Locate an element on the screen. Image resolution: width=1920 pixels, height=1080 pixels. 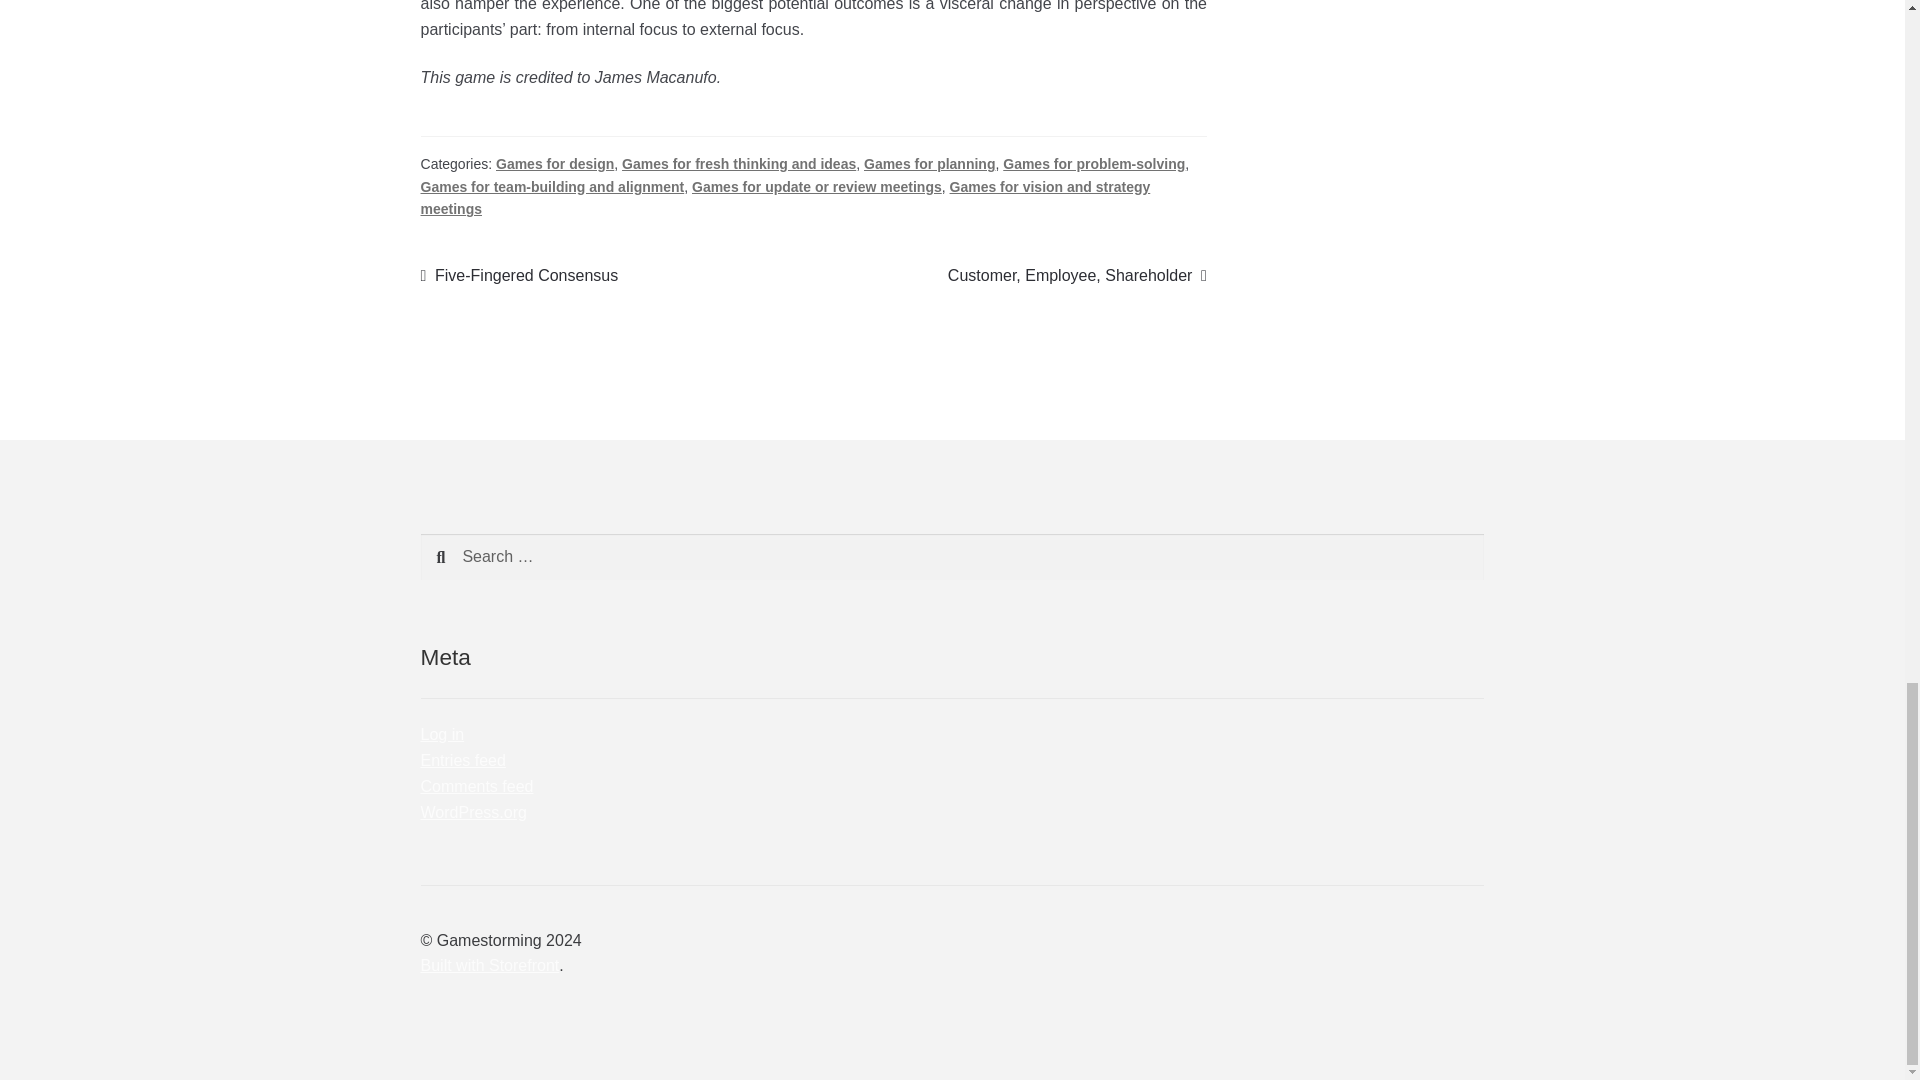
Games for fresh thinking and ideas is located at coordinates (739, 163).